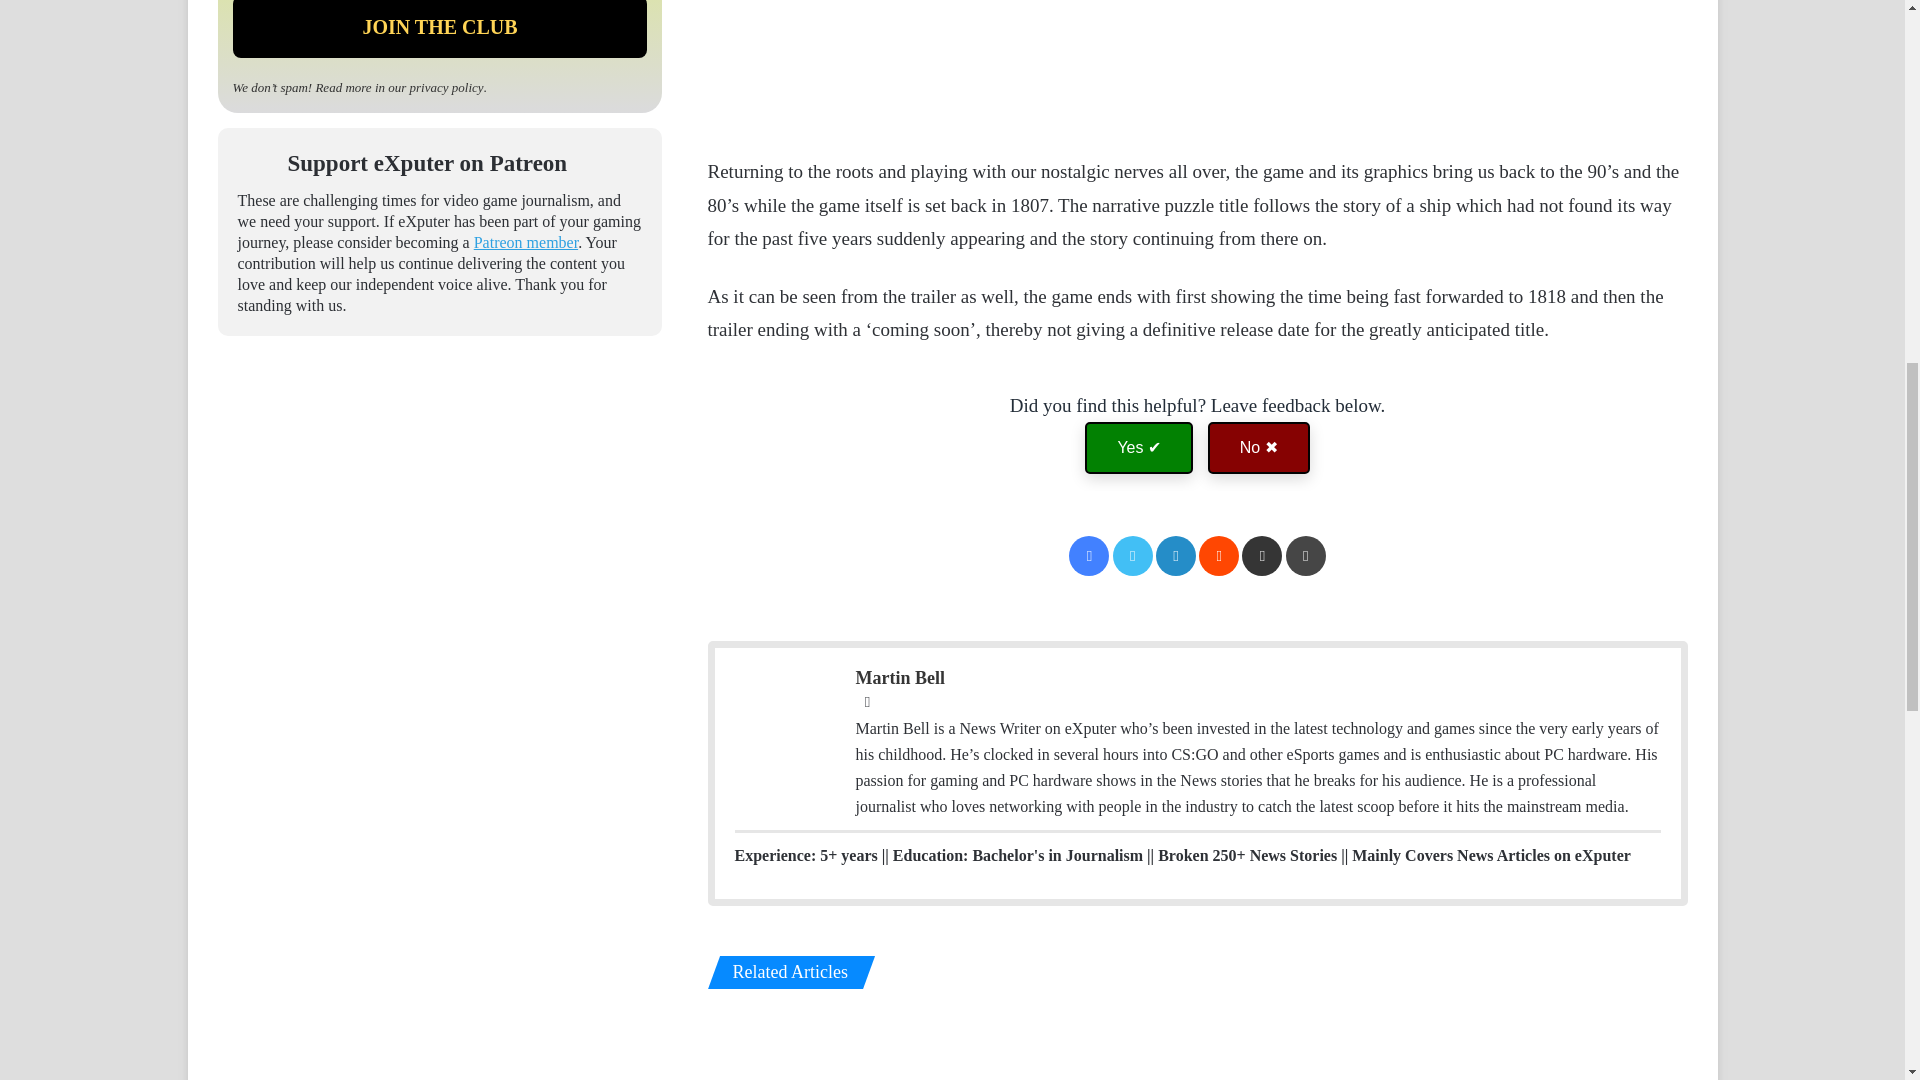 The width and height of the screenshot is (1920, 1080). What do you see at coordinates (1176, 555) in the screenshot?
I see `LinkedIn` at bounding box center [1176, 555].